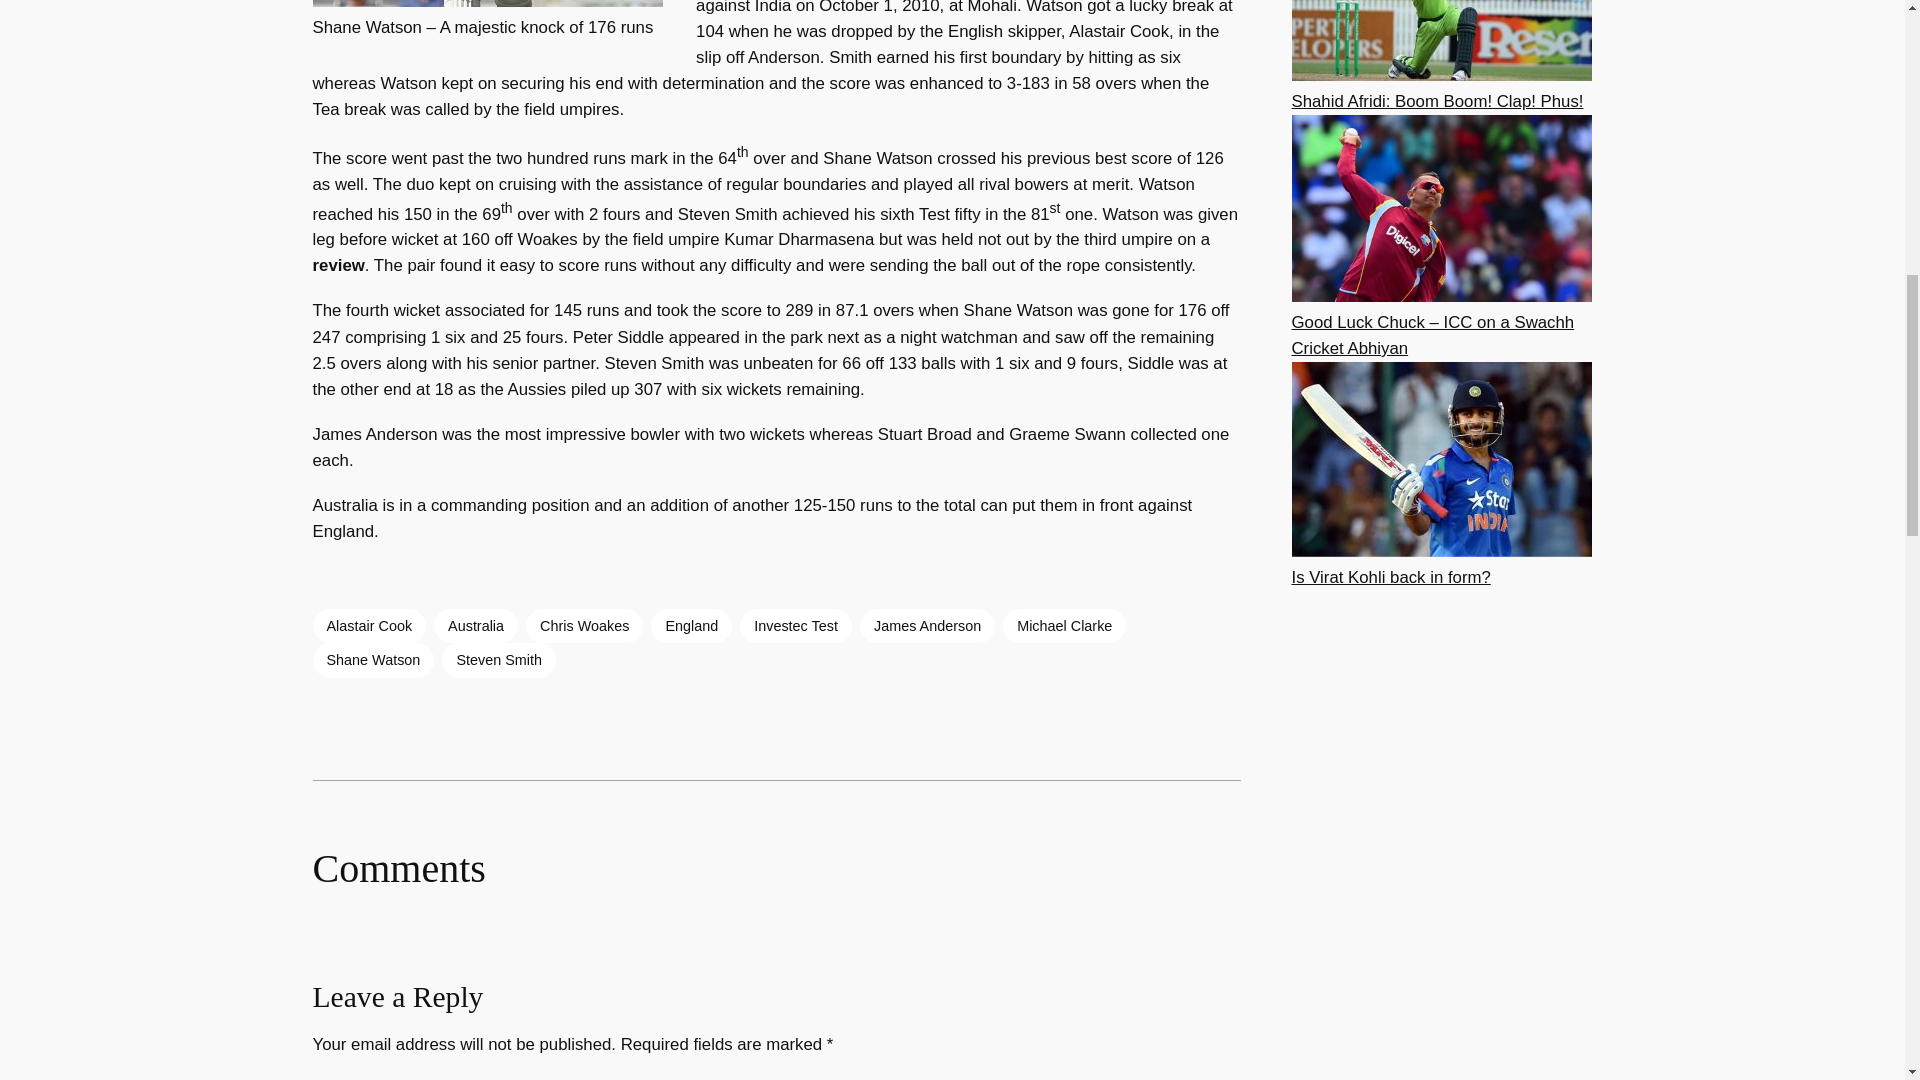 The image size is (1920, 1080). Describe the element at coordinates (476, 626) in the screenshot. I see `Australia` at that location.